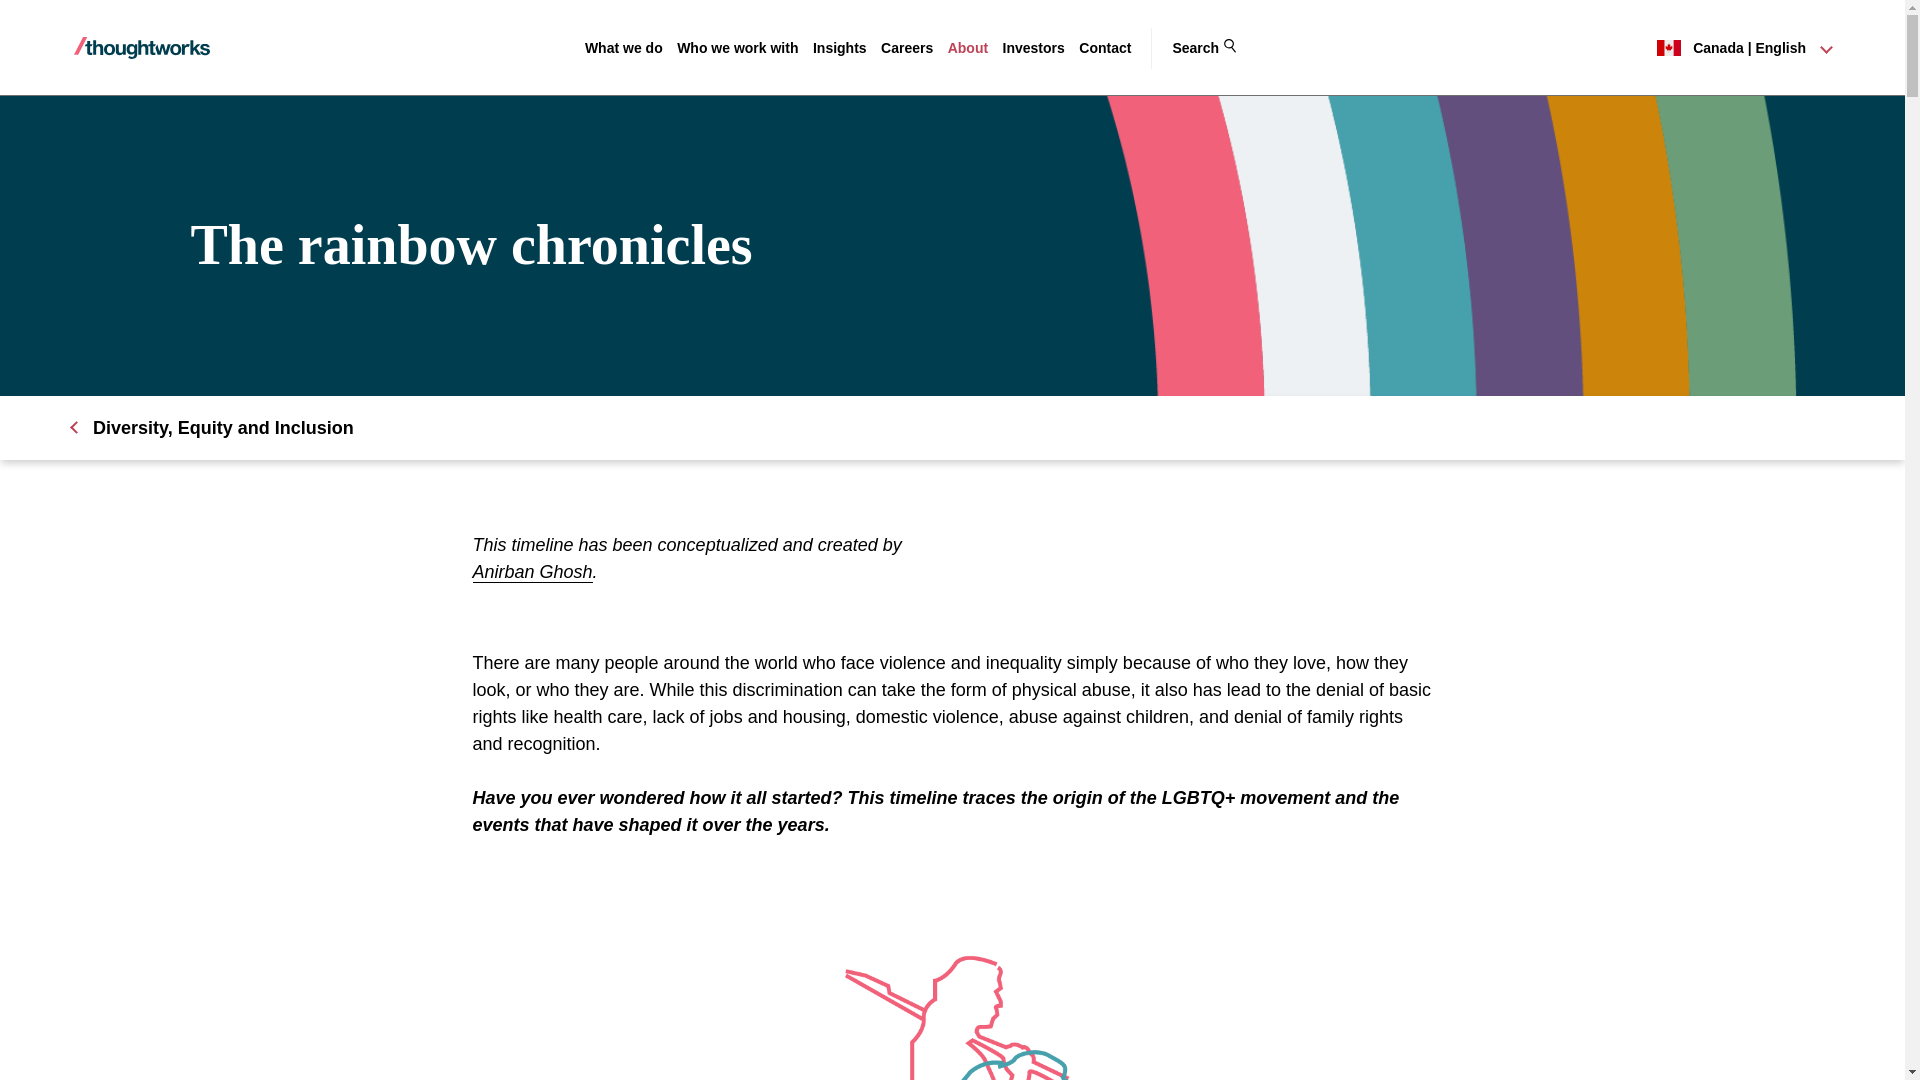  Describe the element at coordinates (907, 48) in the screenshot. I see `Careers` at that location.